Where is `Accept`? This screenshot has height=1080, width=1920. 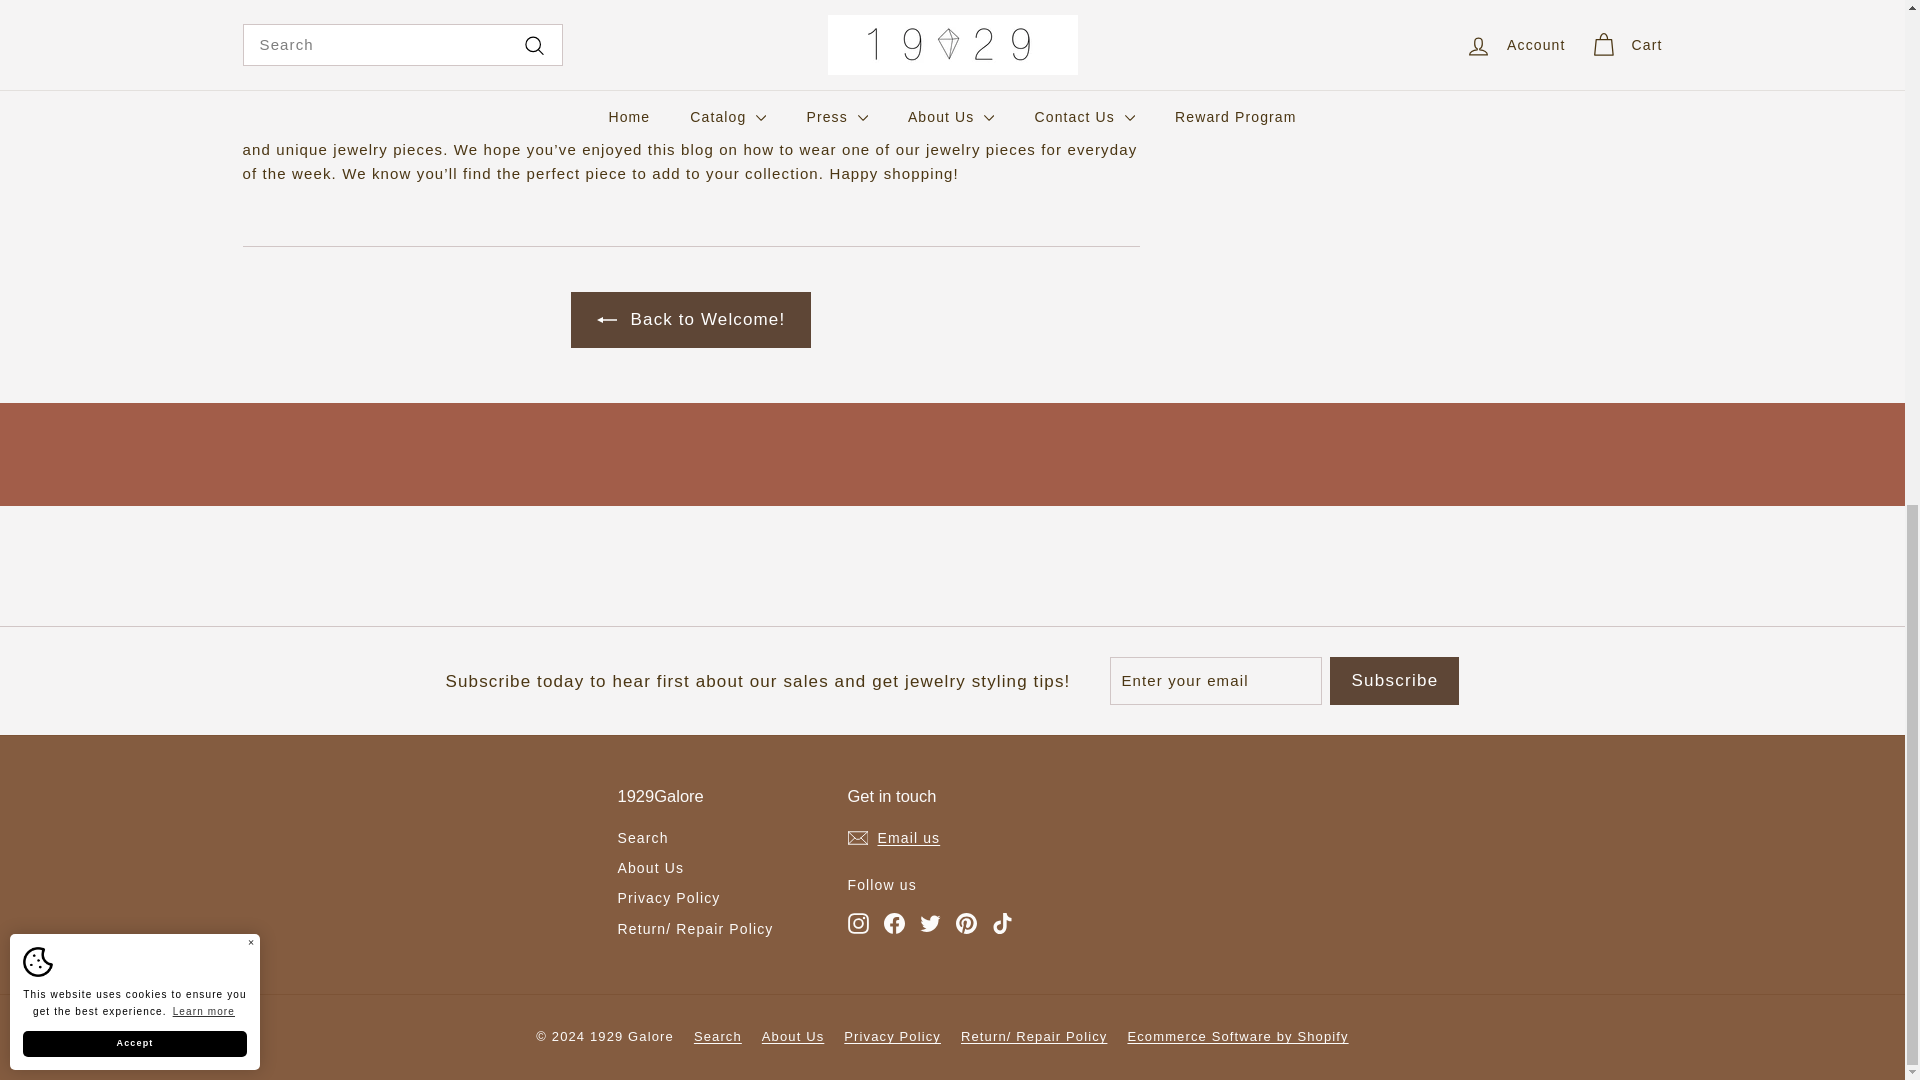
Accept is located at coordinates (135, 100).